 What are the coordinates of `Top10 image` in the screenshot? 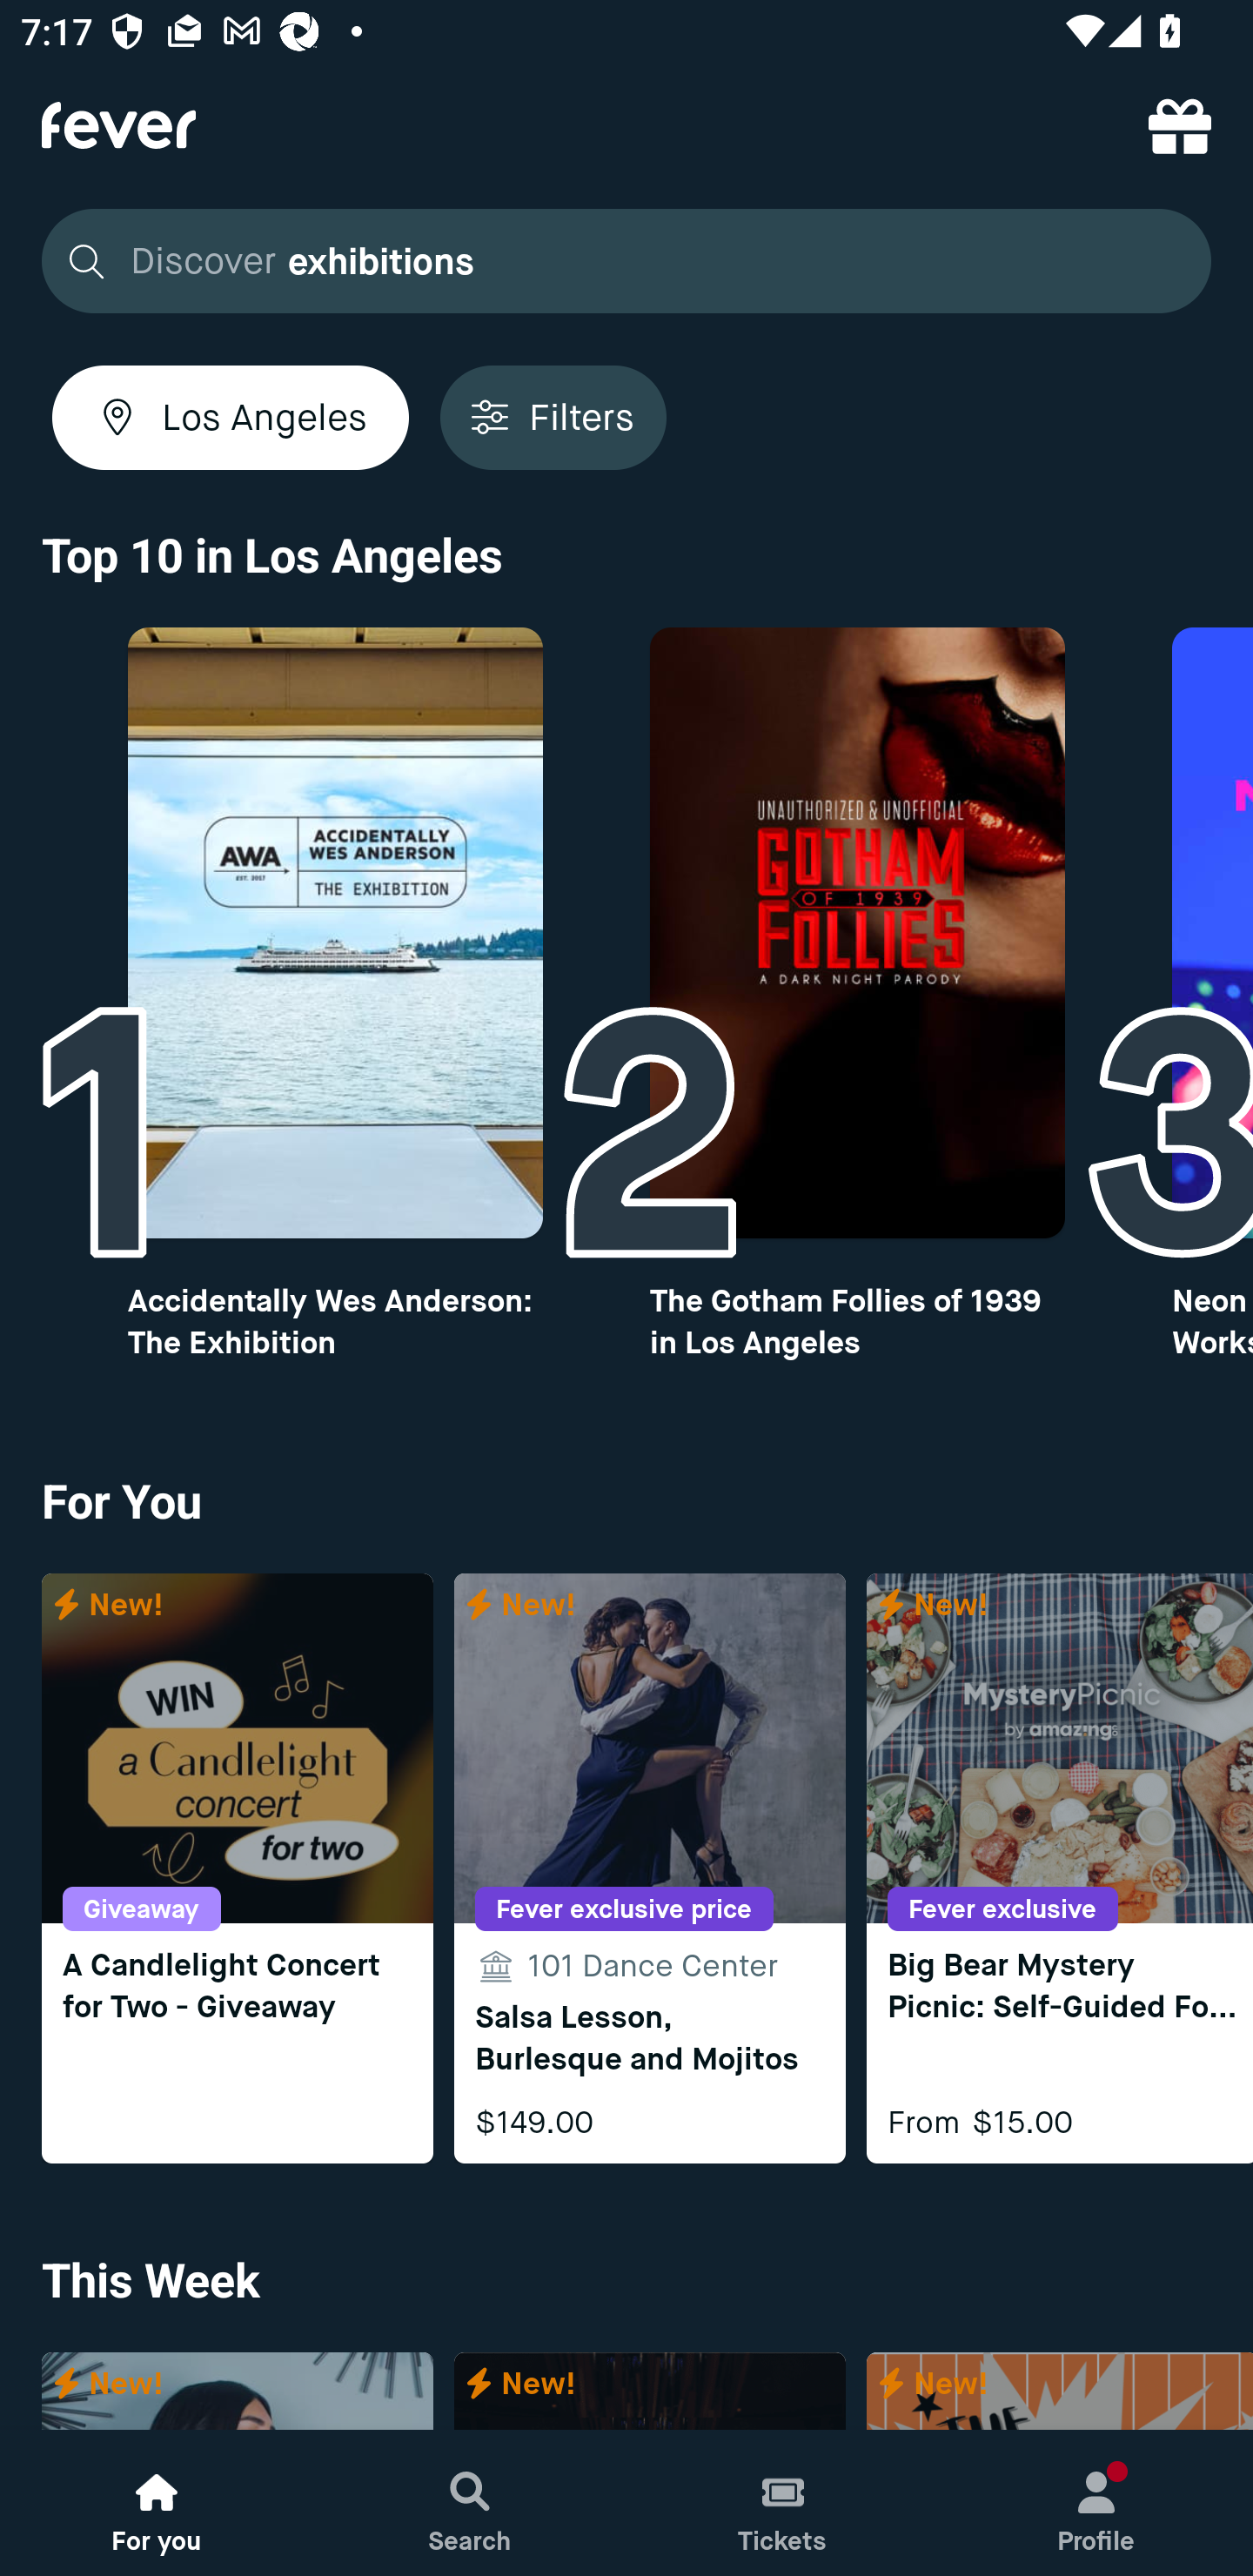 It's located at (858, 933).